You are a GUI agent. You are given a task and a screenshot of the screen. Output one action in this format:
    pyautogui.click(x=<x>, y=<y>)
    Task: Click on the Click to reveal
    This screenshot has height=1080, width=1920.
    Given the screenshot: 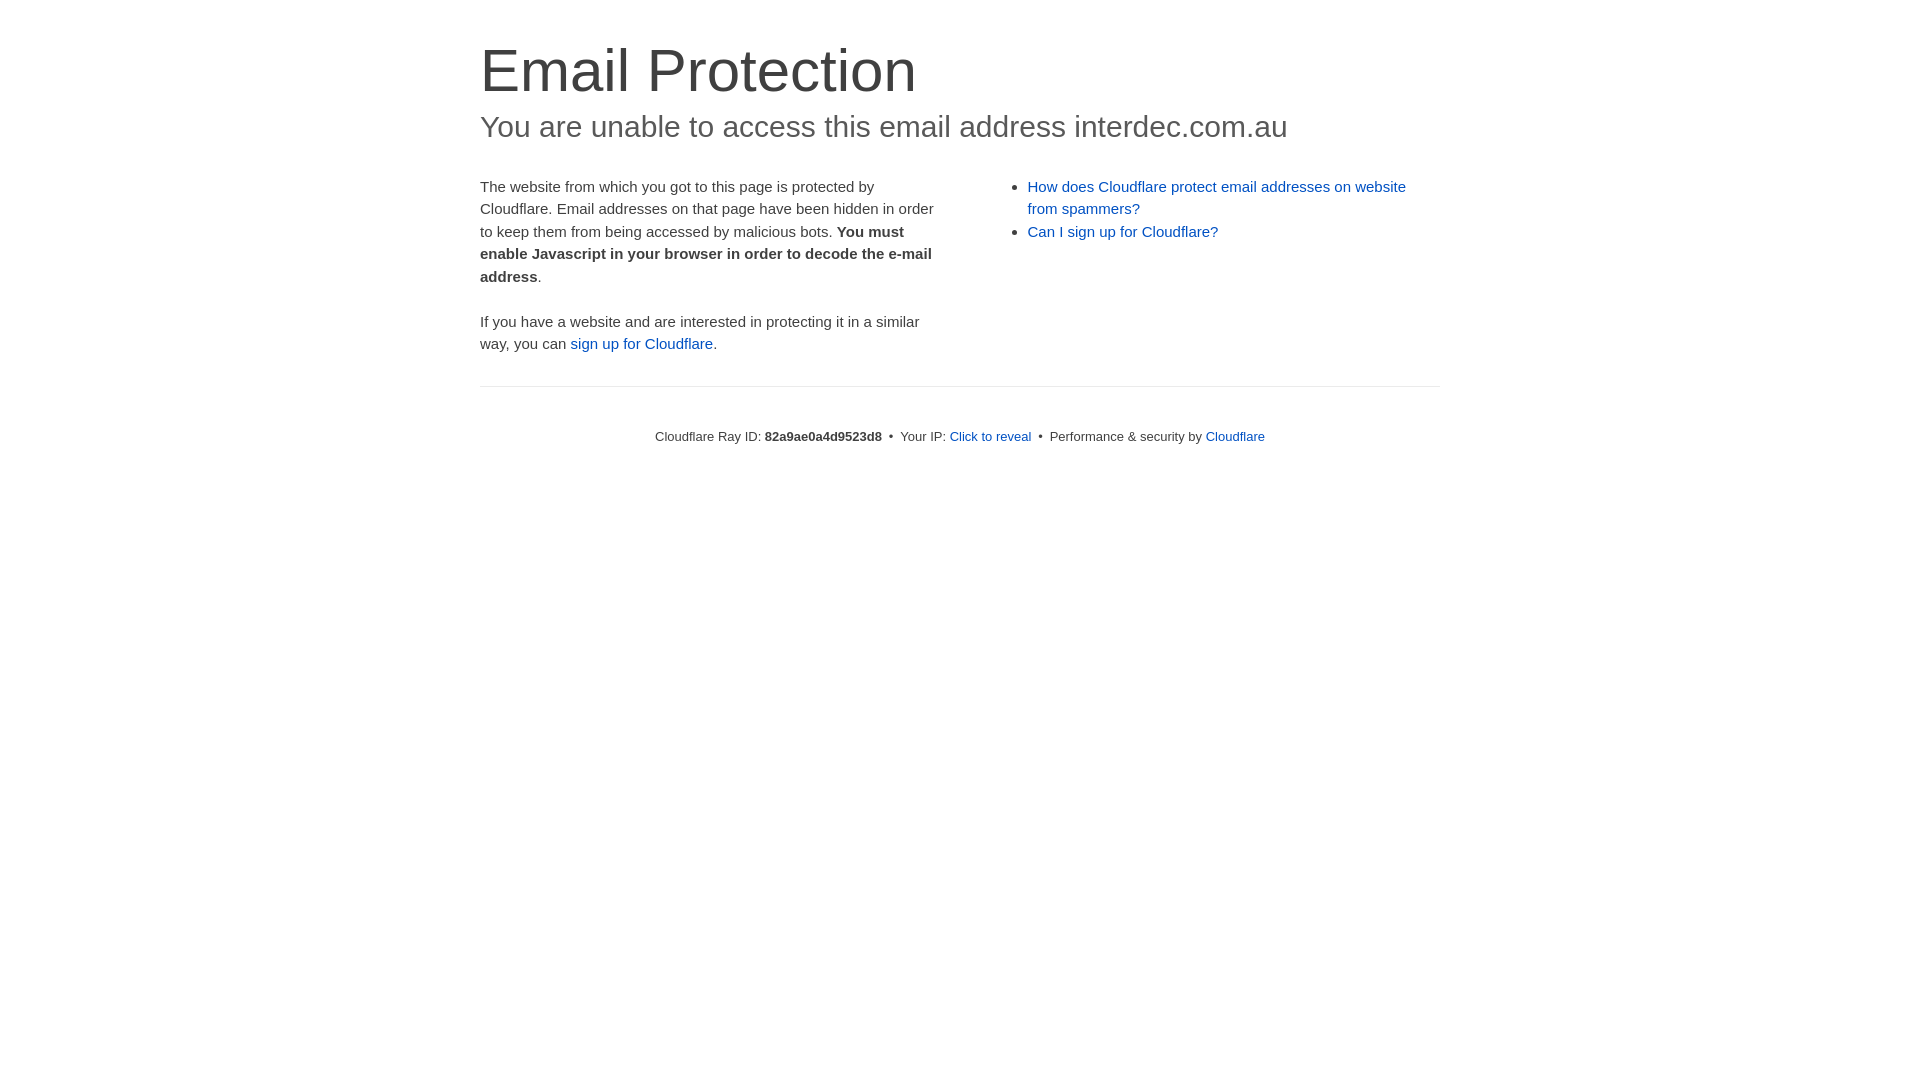 What is the action you would take?
    pyautogui.click(x=991, y=436)
    